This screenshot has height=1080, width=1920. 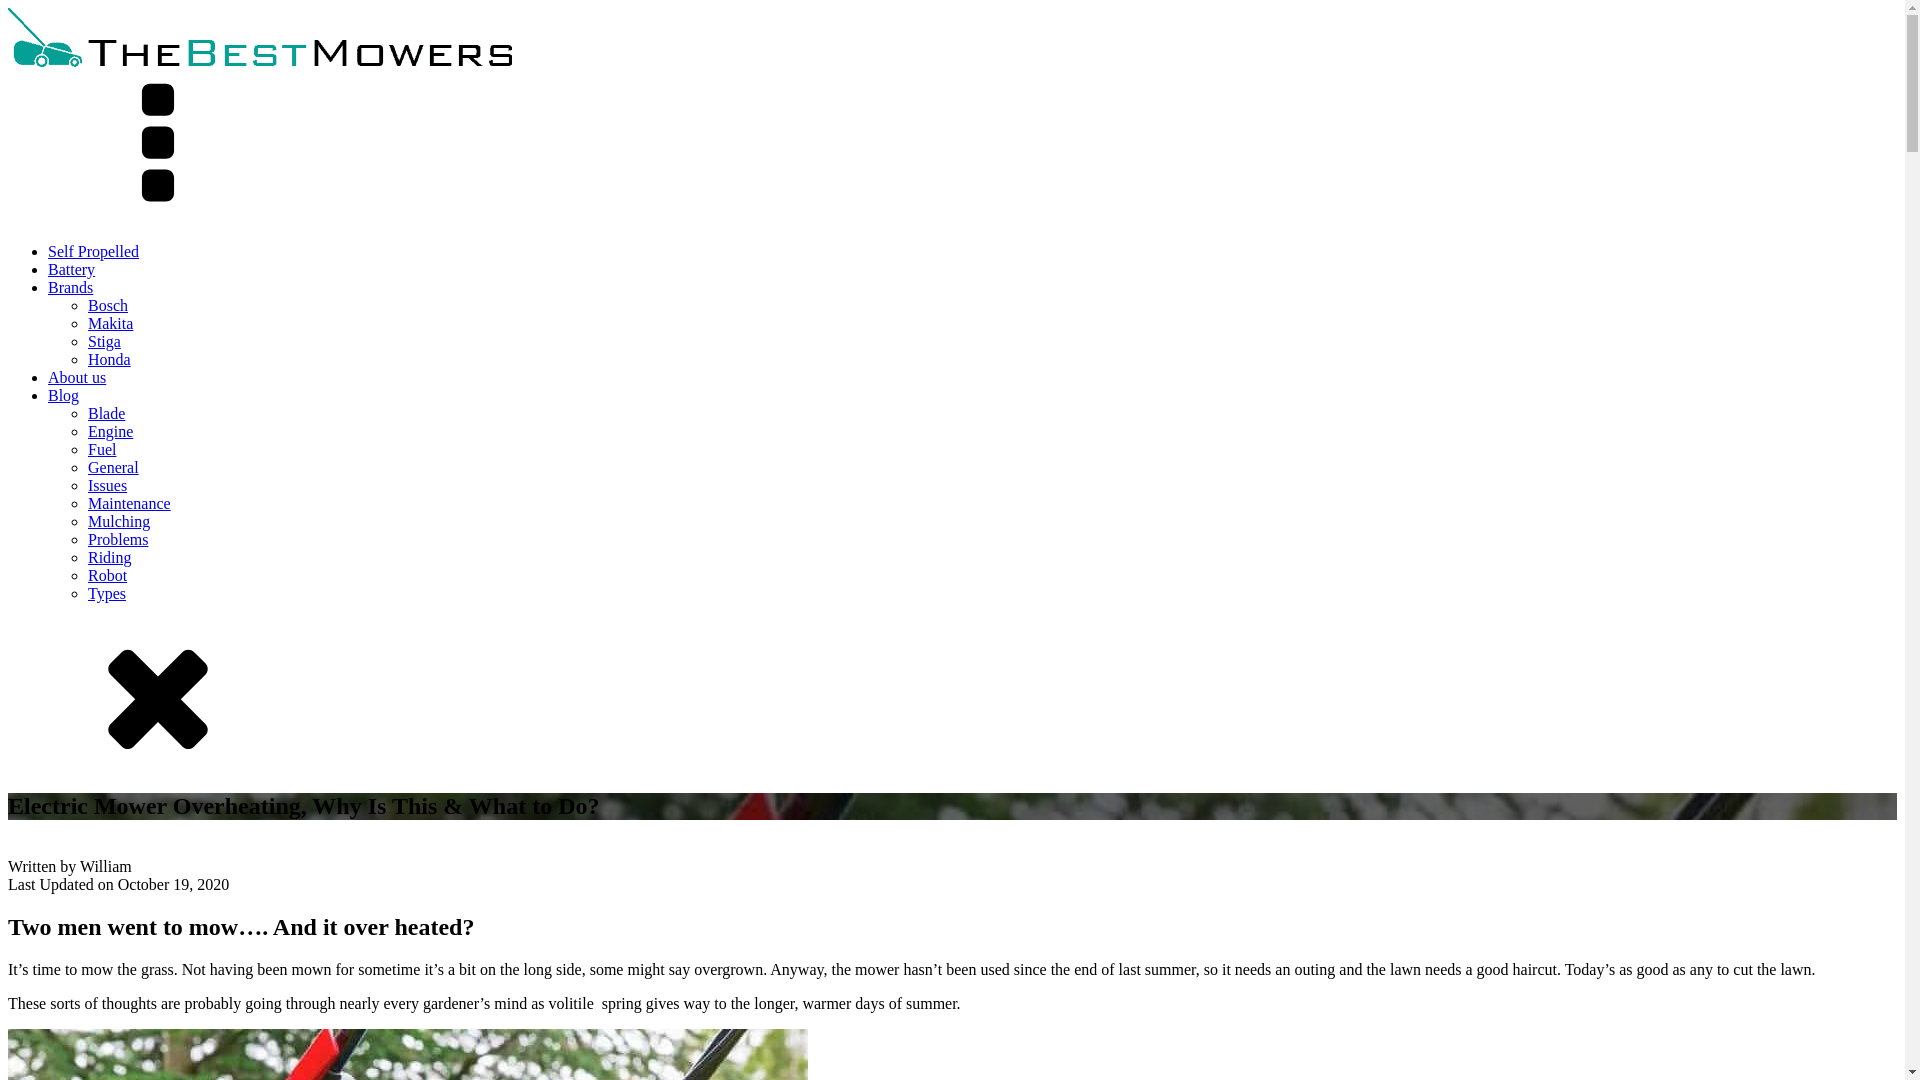 I want to click on Issues, so click(x=107, y=485).